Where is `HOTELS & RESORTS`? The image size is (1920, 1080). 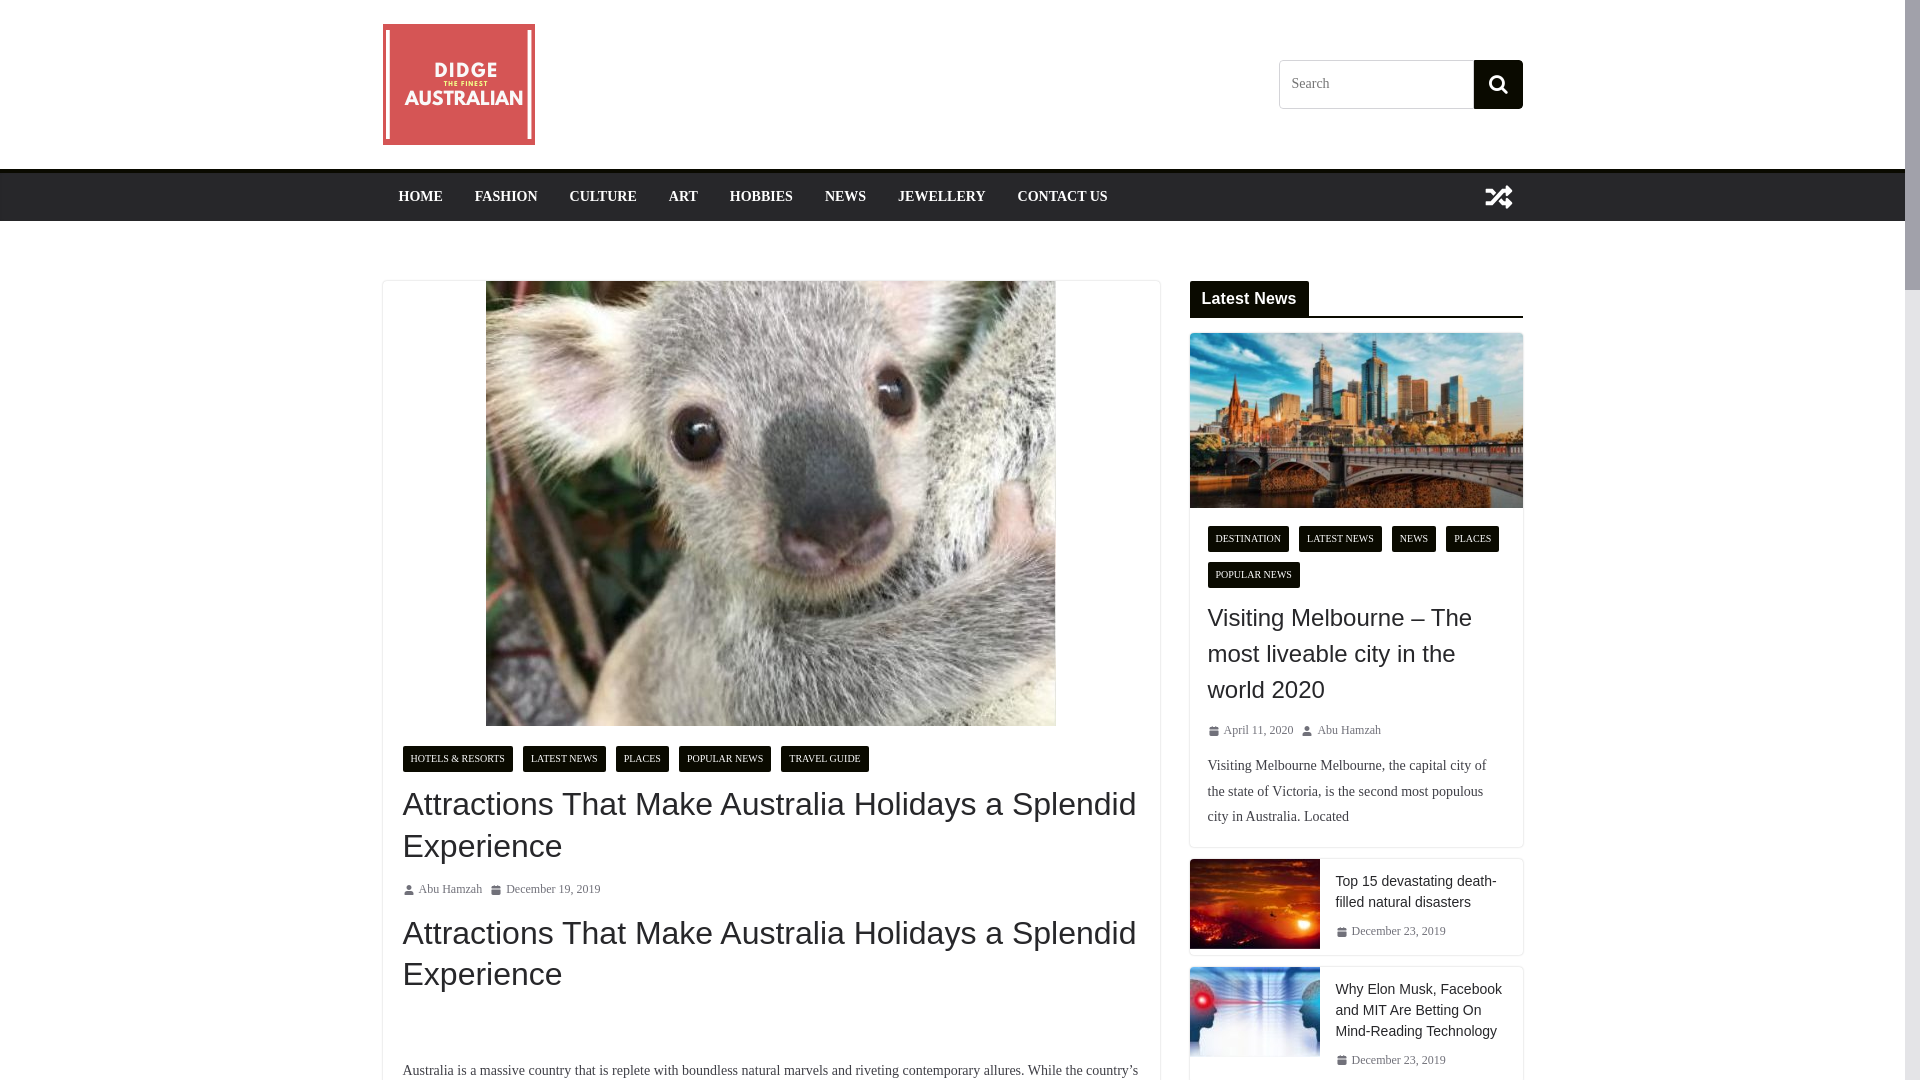
HOTELS & RESORTS is located at coordinates (457, 759).